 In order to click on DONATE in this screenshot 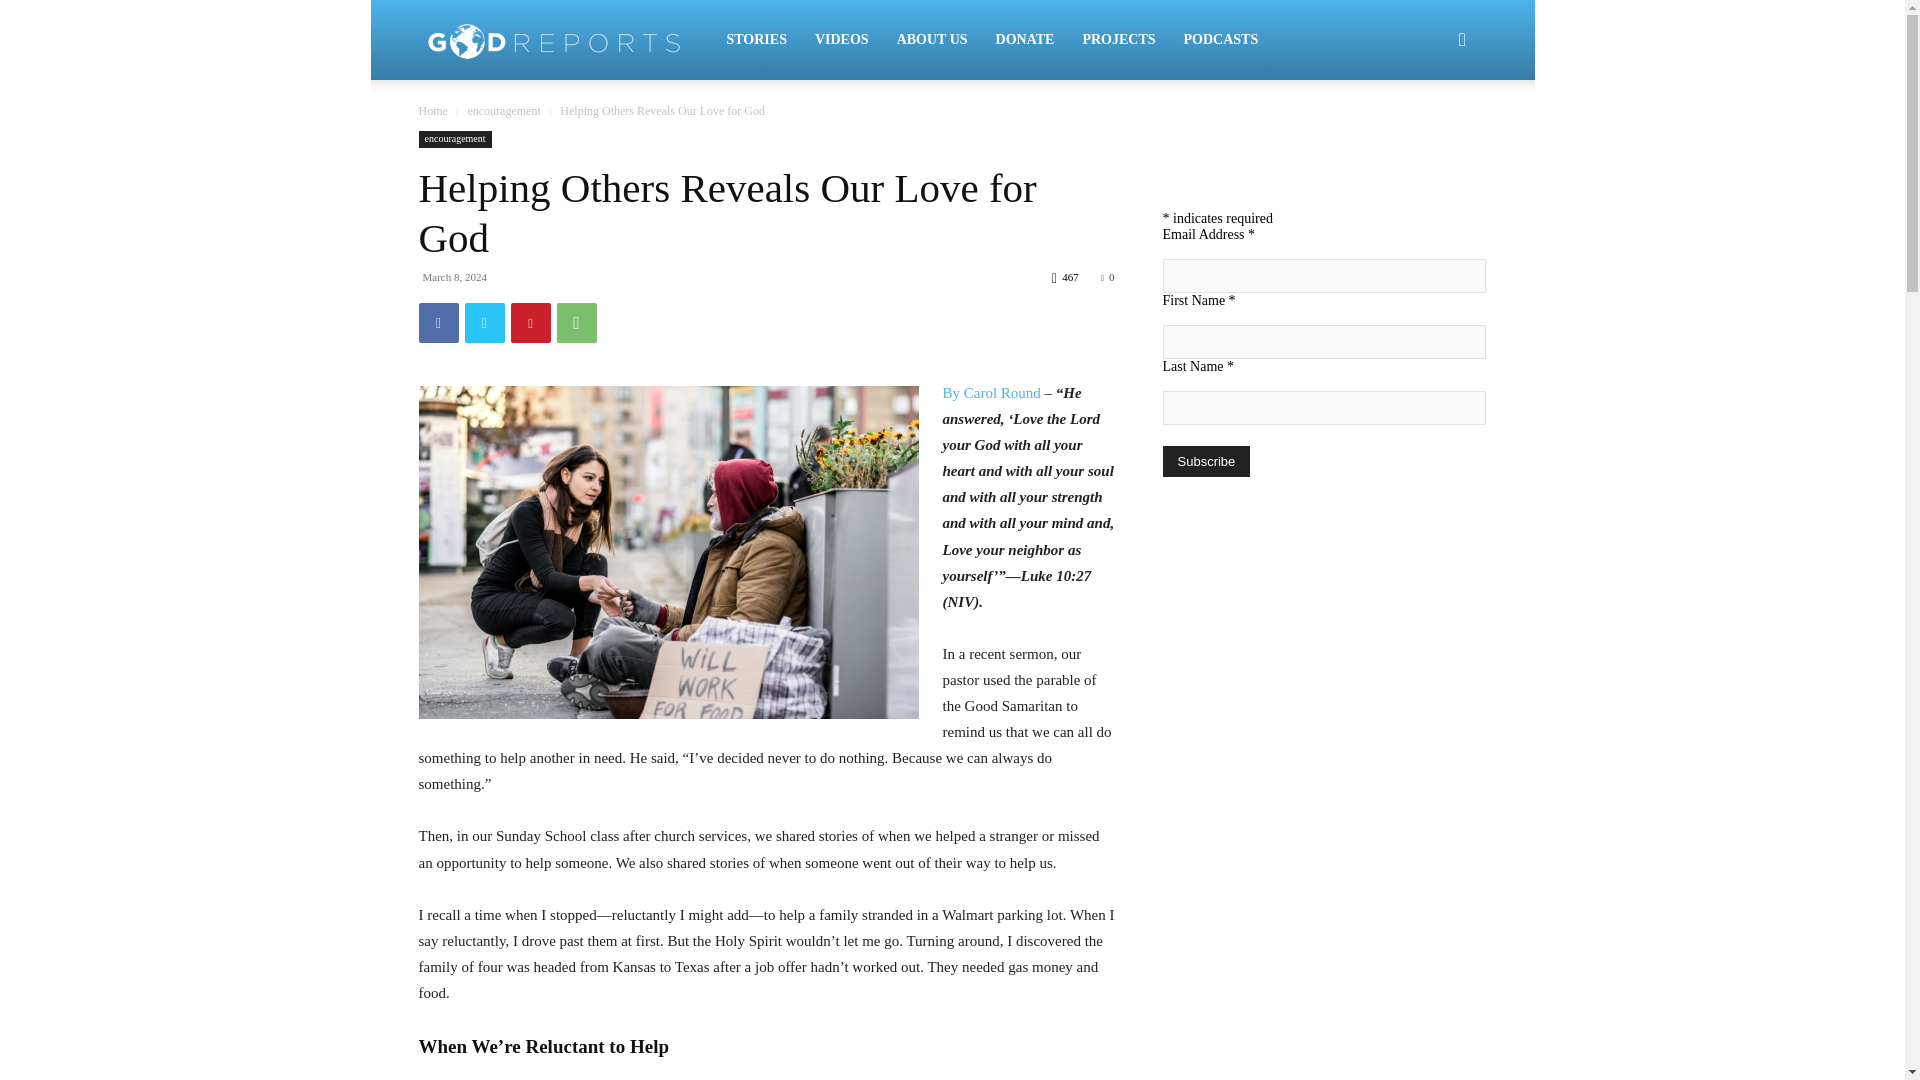, I will do `click(1025, 40)`.